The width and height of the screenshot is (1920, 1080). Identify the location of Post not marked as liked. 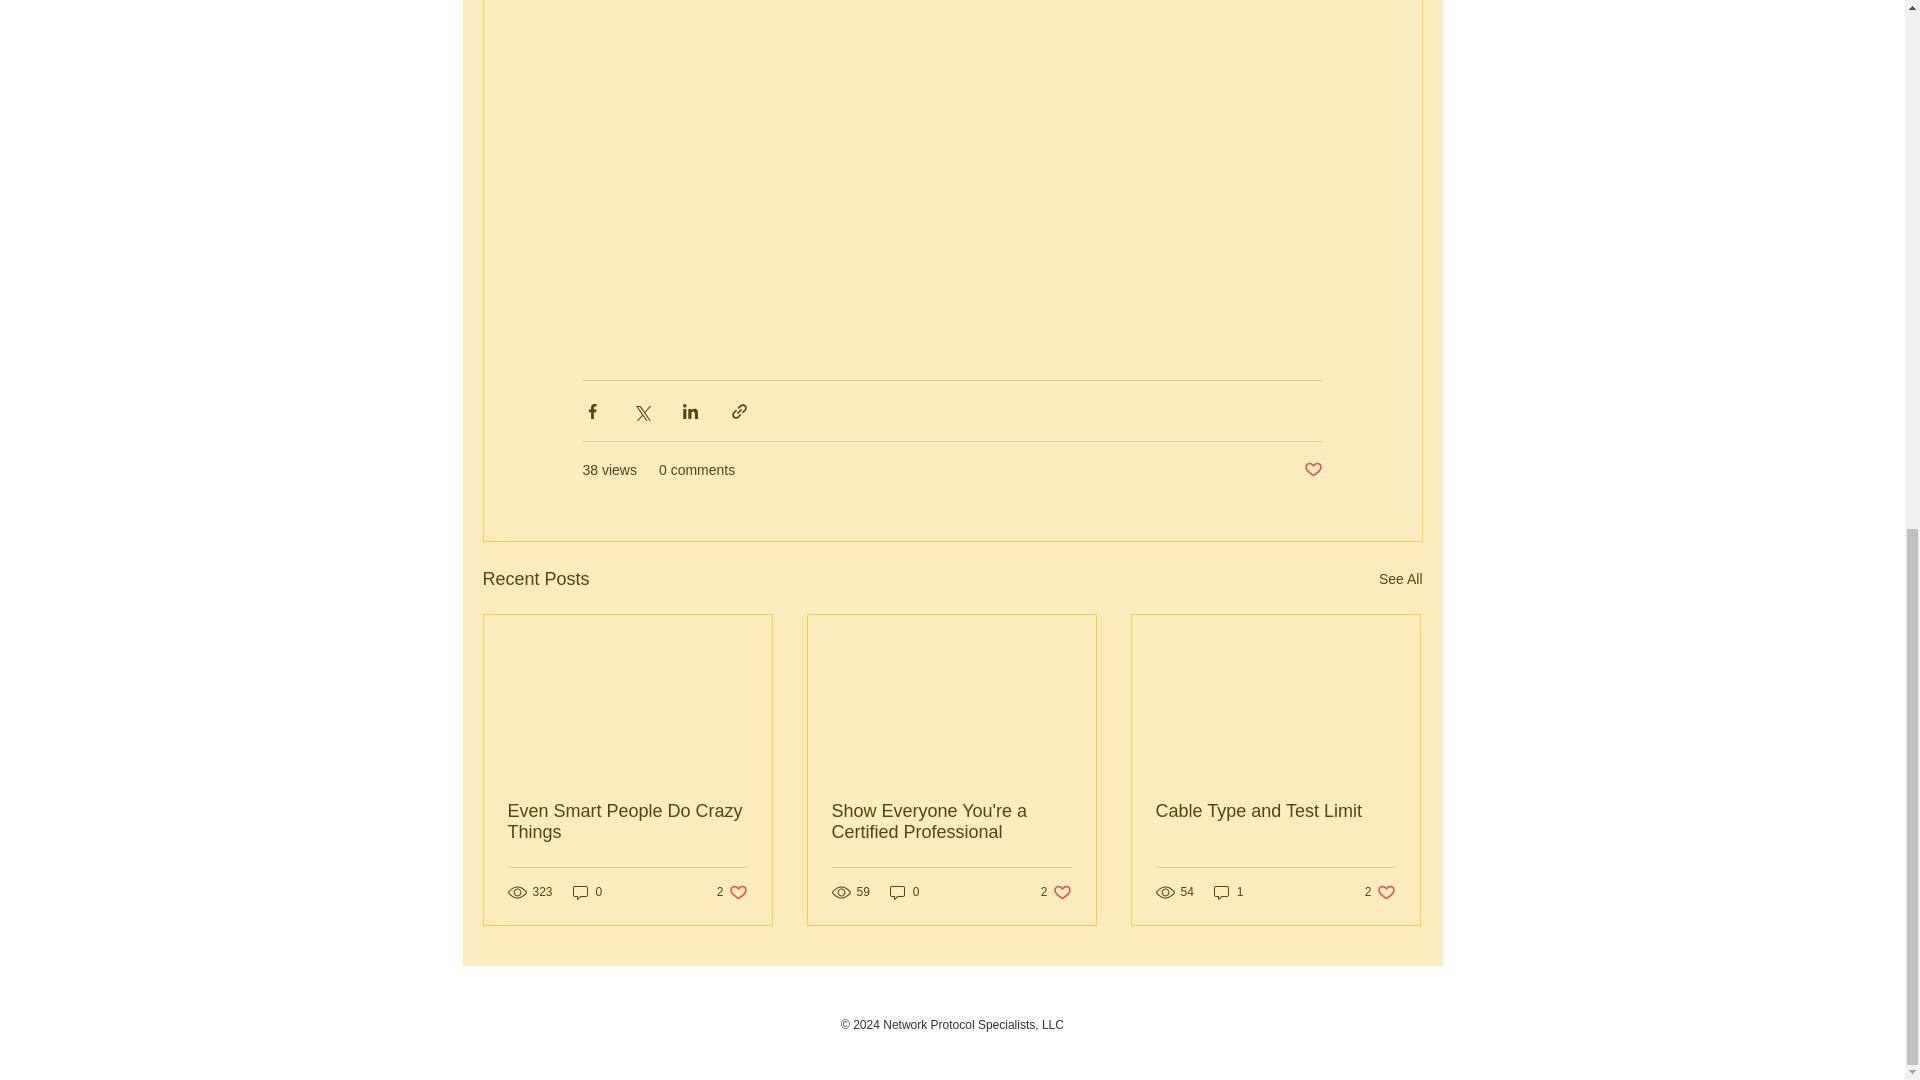
(1312, 470).